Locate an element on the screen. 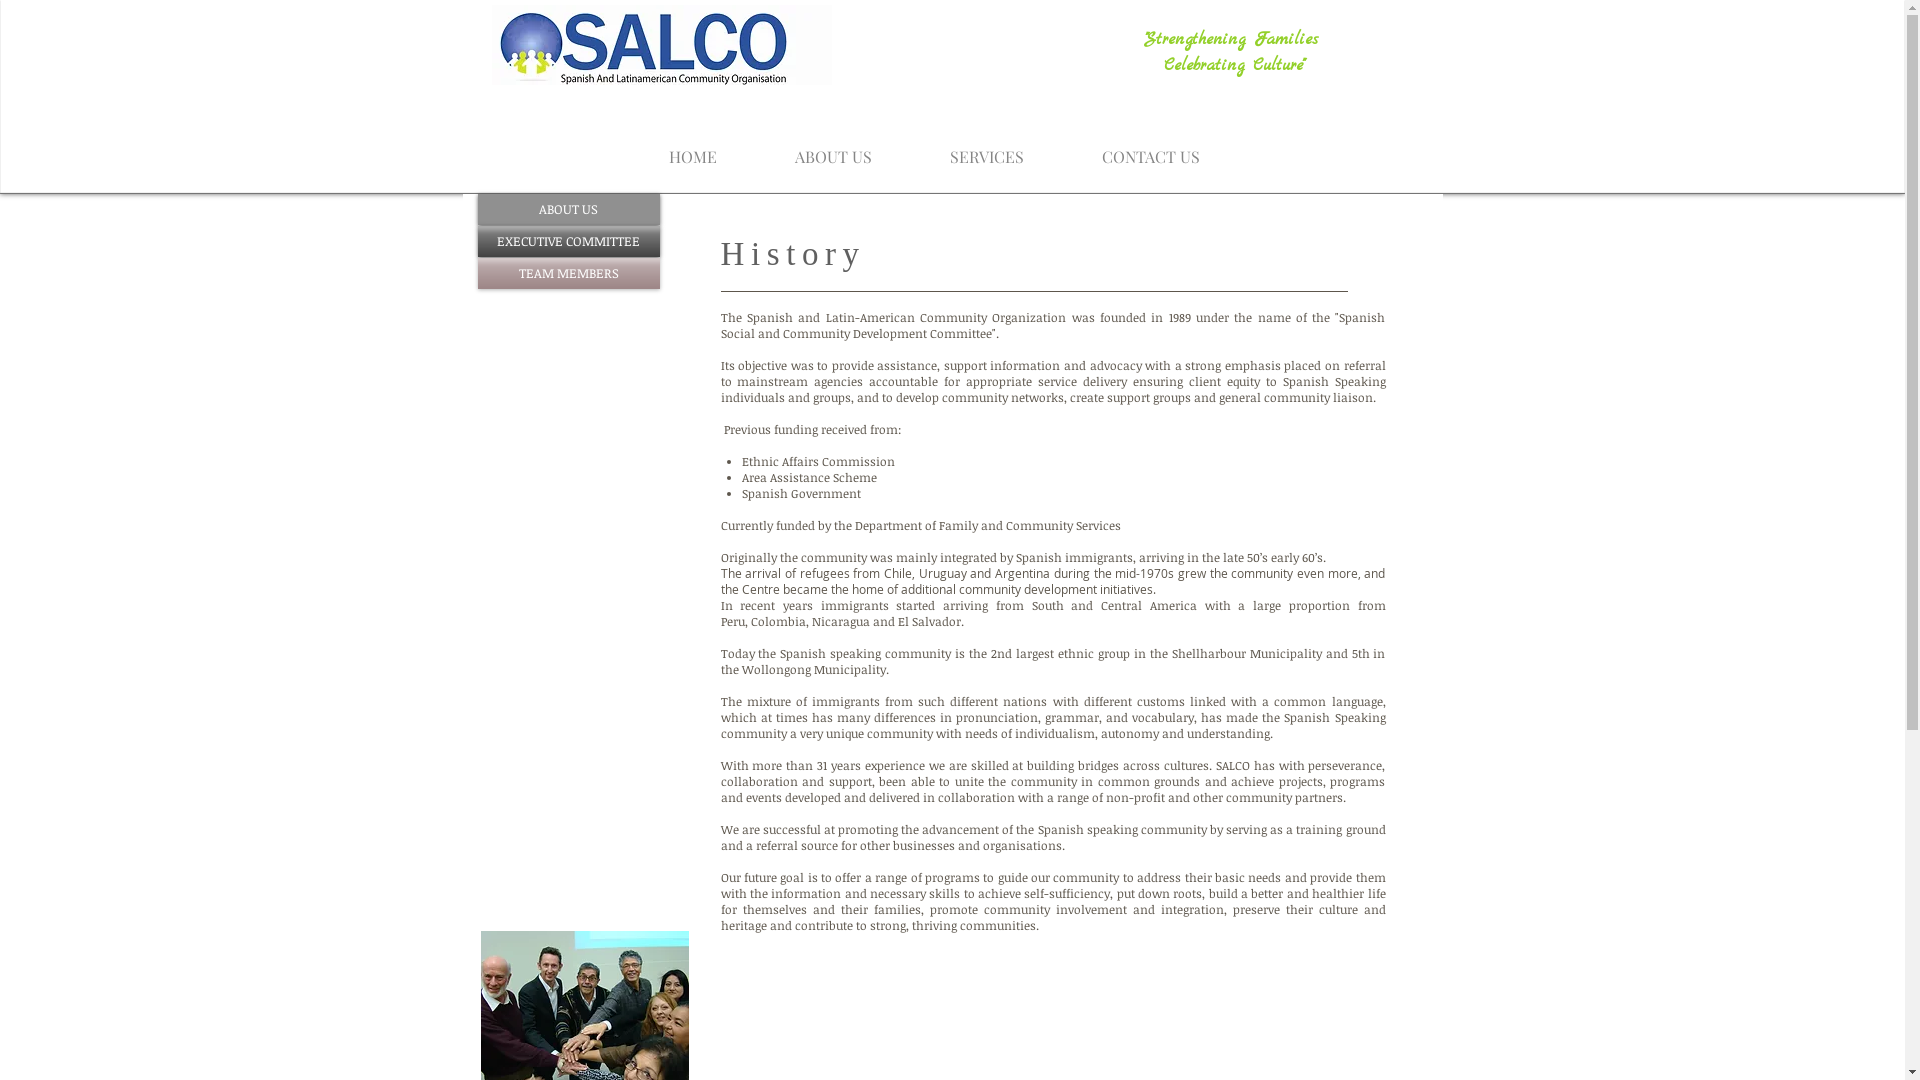 The width and height of the screenshot is (1920, 1080). EXECUTIVE COMMITTEE is located at coordinates (569, 242).